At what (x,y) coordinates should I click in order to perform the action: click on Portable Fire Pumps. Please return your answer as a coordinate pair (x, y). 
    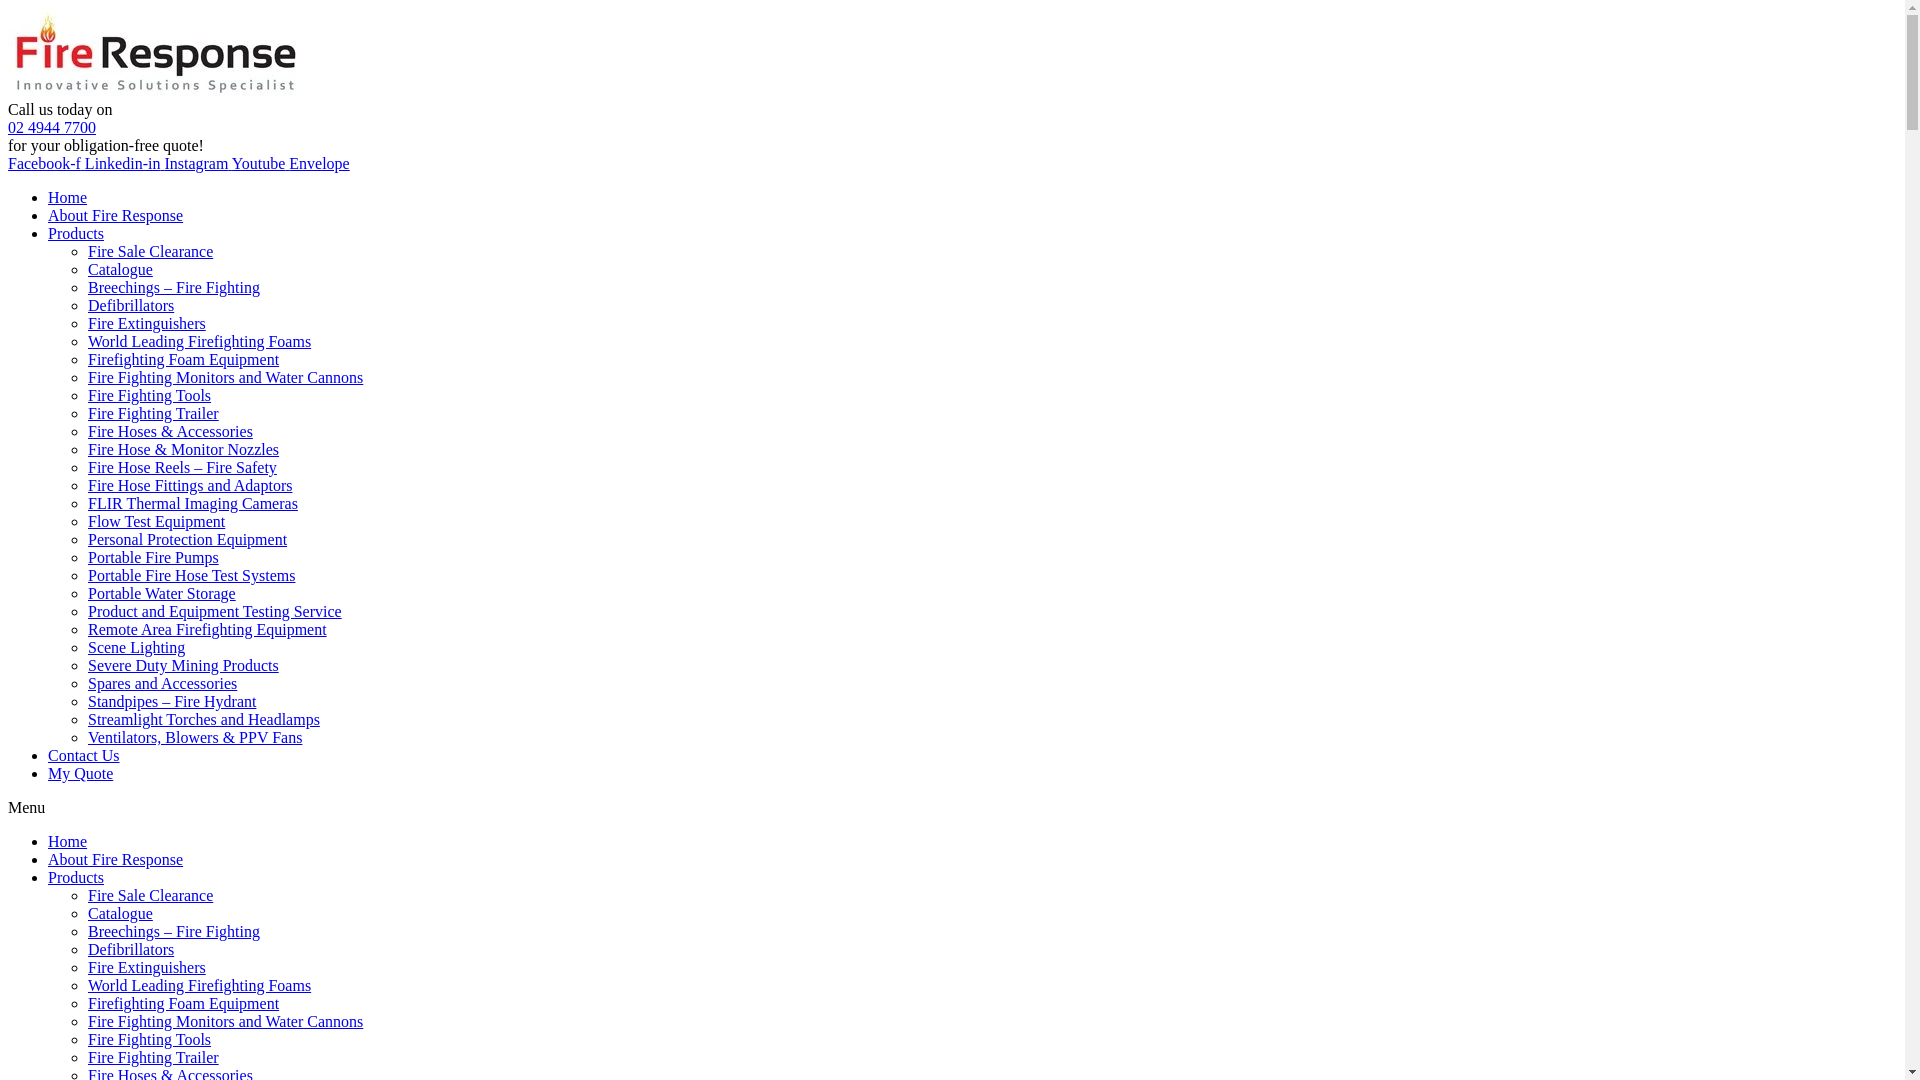
    Looking at the image, I should click on (154, 558).